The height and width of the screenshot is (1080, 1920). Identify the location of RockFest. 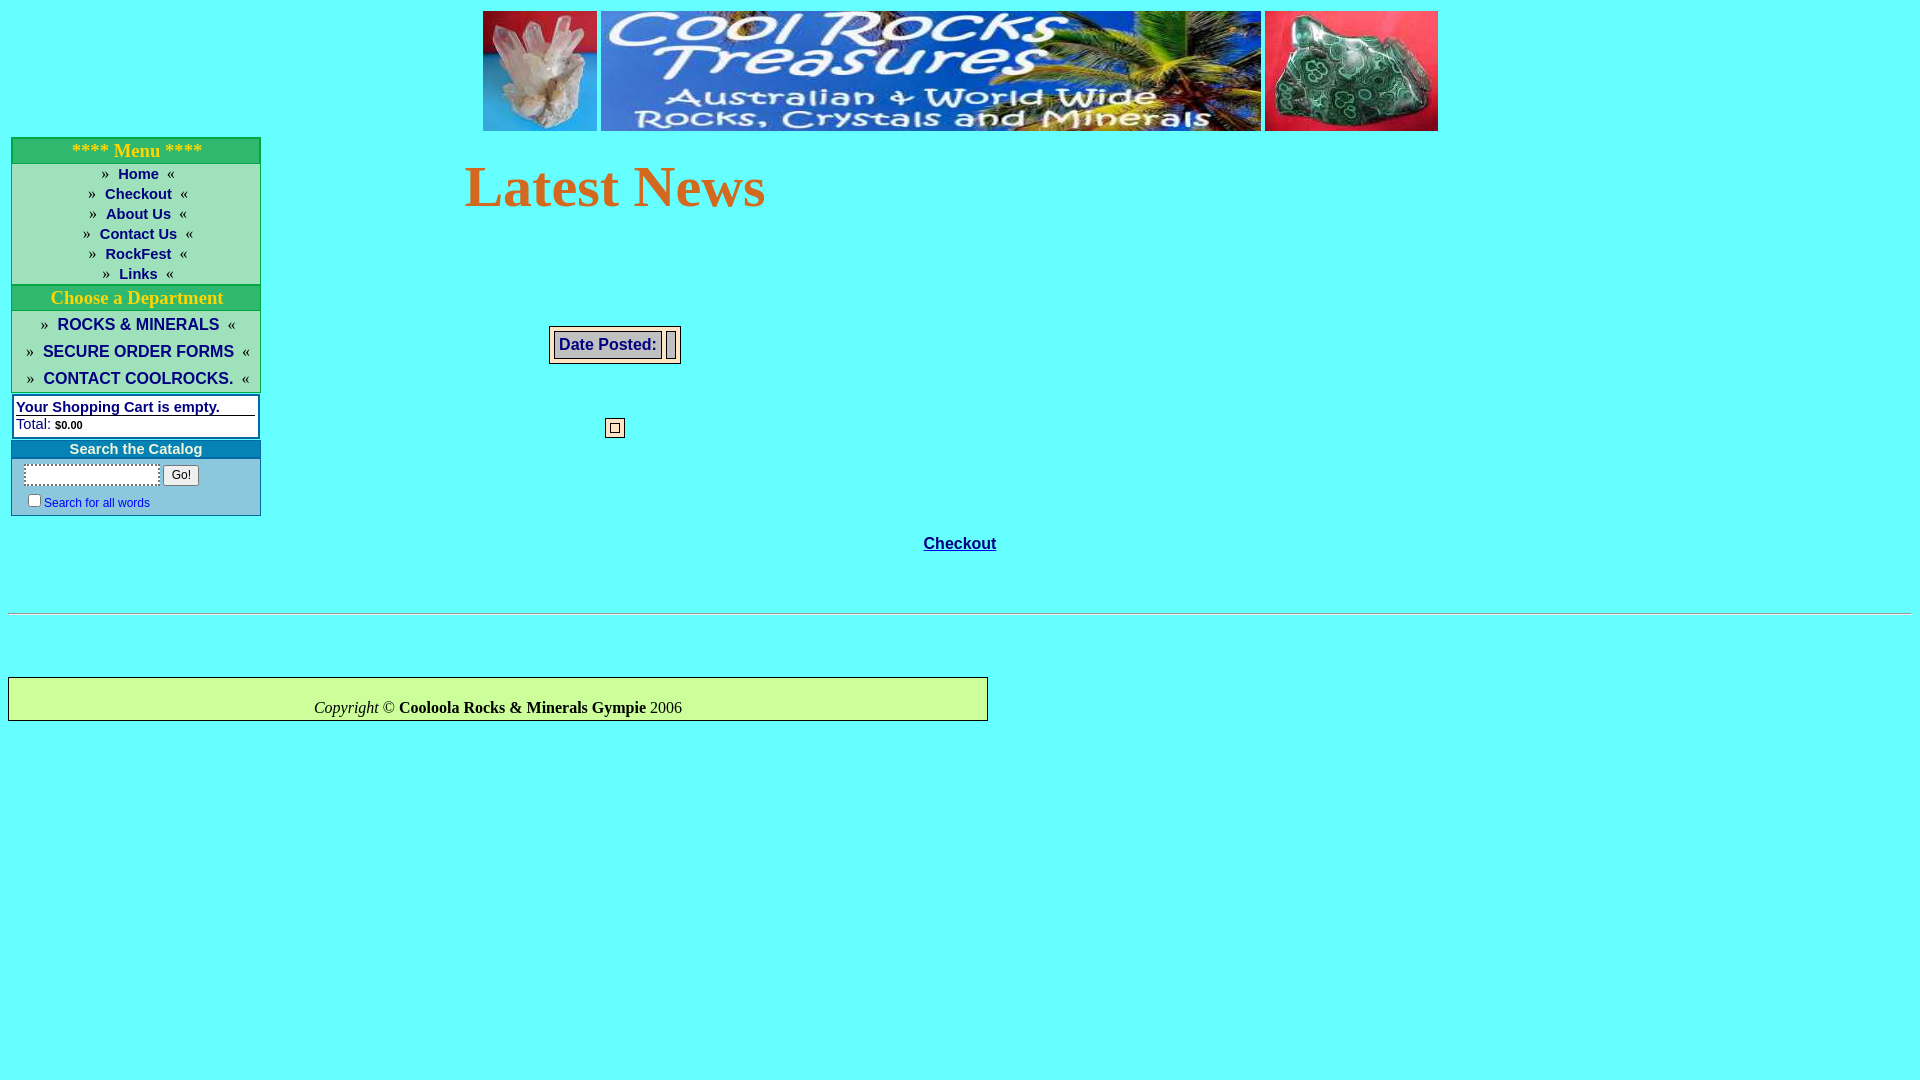
(136, 254).